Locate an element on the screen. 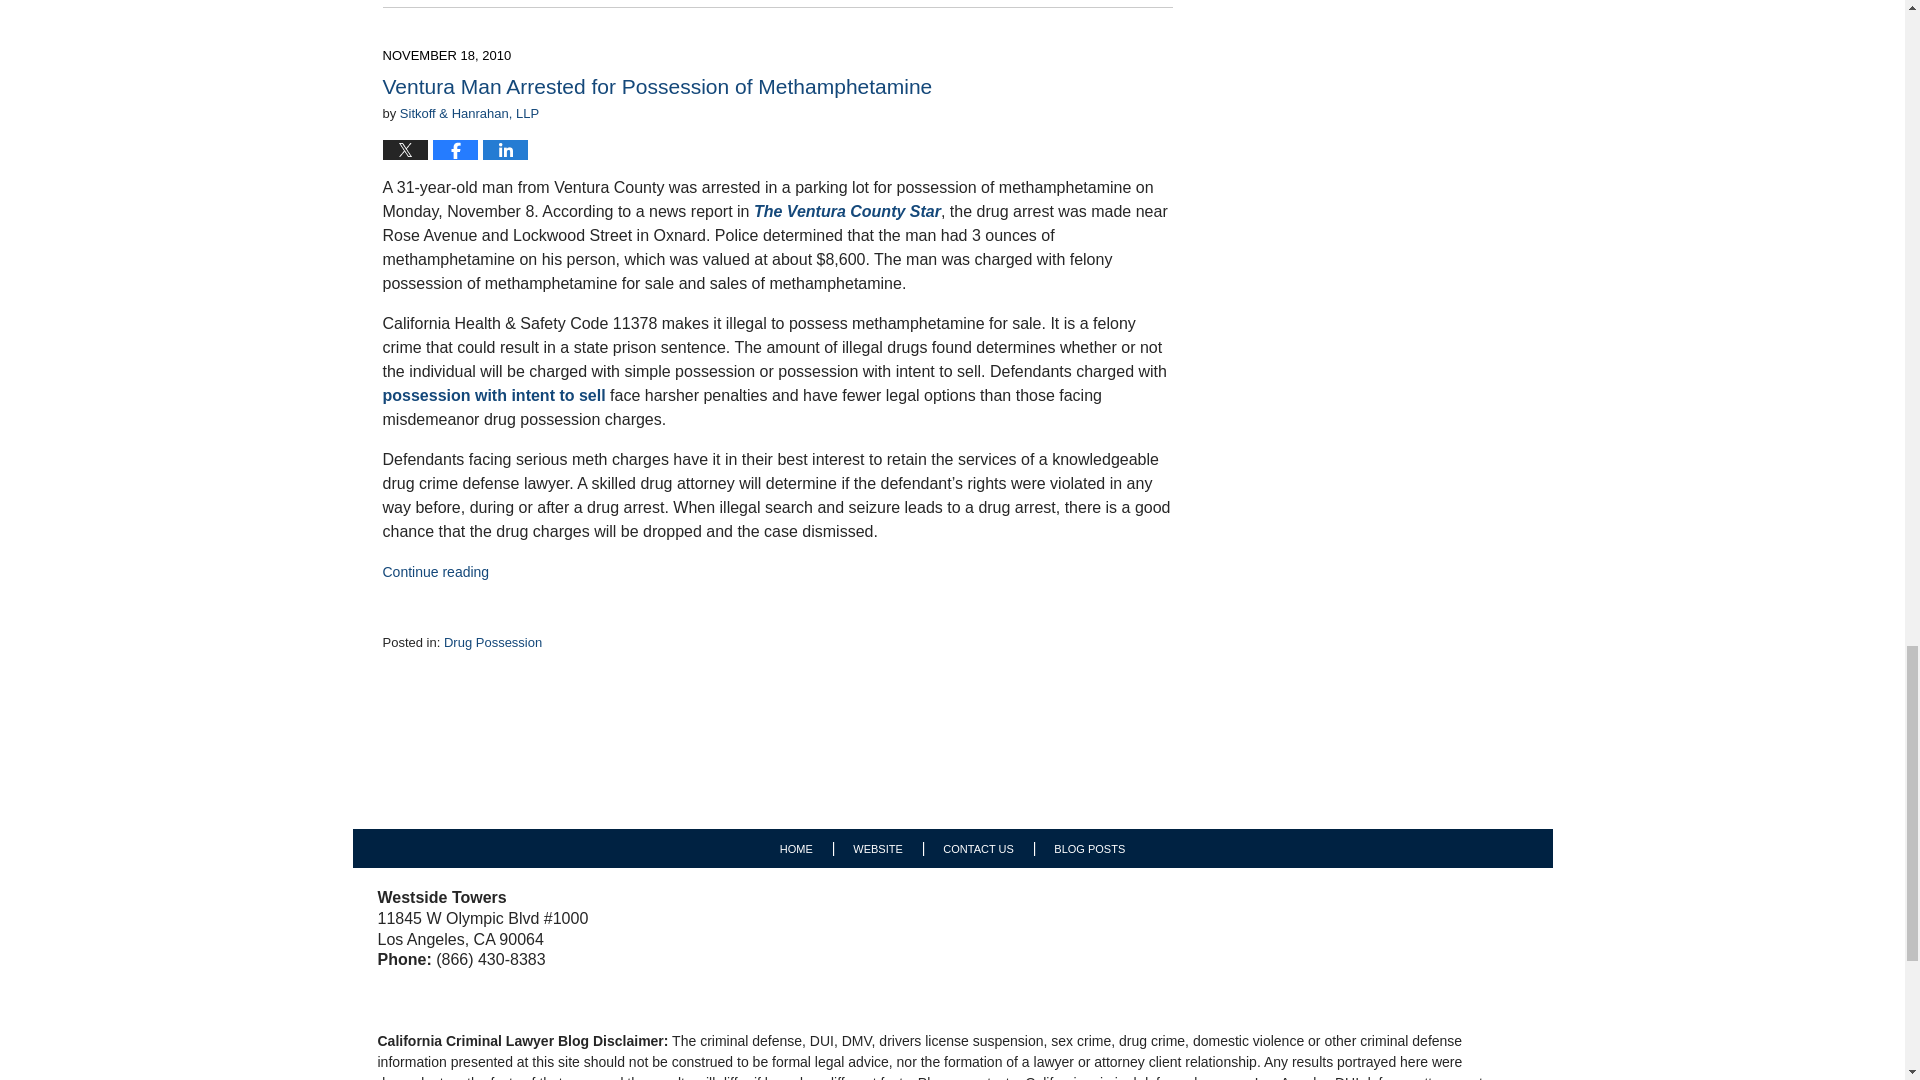 The width and height of the screenshot is (1920, 1080). The Ventura County Star is located at coordinates (847, 212).